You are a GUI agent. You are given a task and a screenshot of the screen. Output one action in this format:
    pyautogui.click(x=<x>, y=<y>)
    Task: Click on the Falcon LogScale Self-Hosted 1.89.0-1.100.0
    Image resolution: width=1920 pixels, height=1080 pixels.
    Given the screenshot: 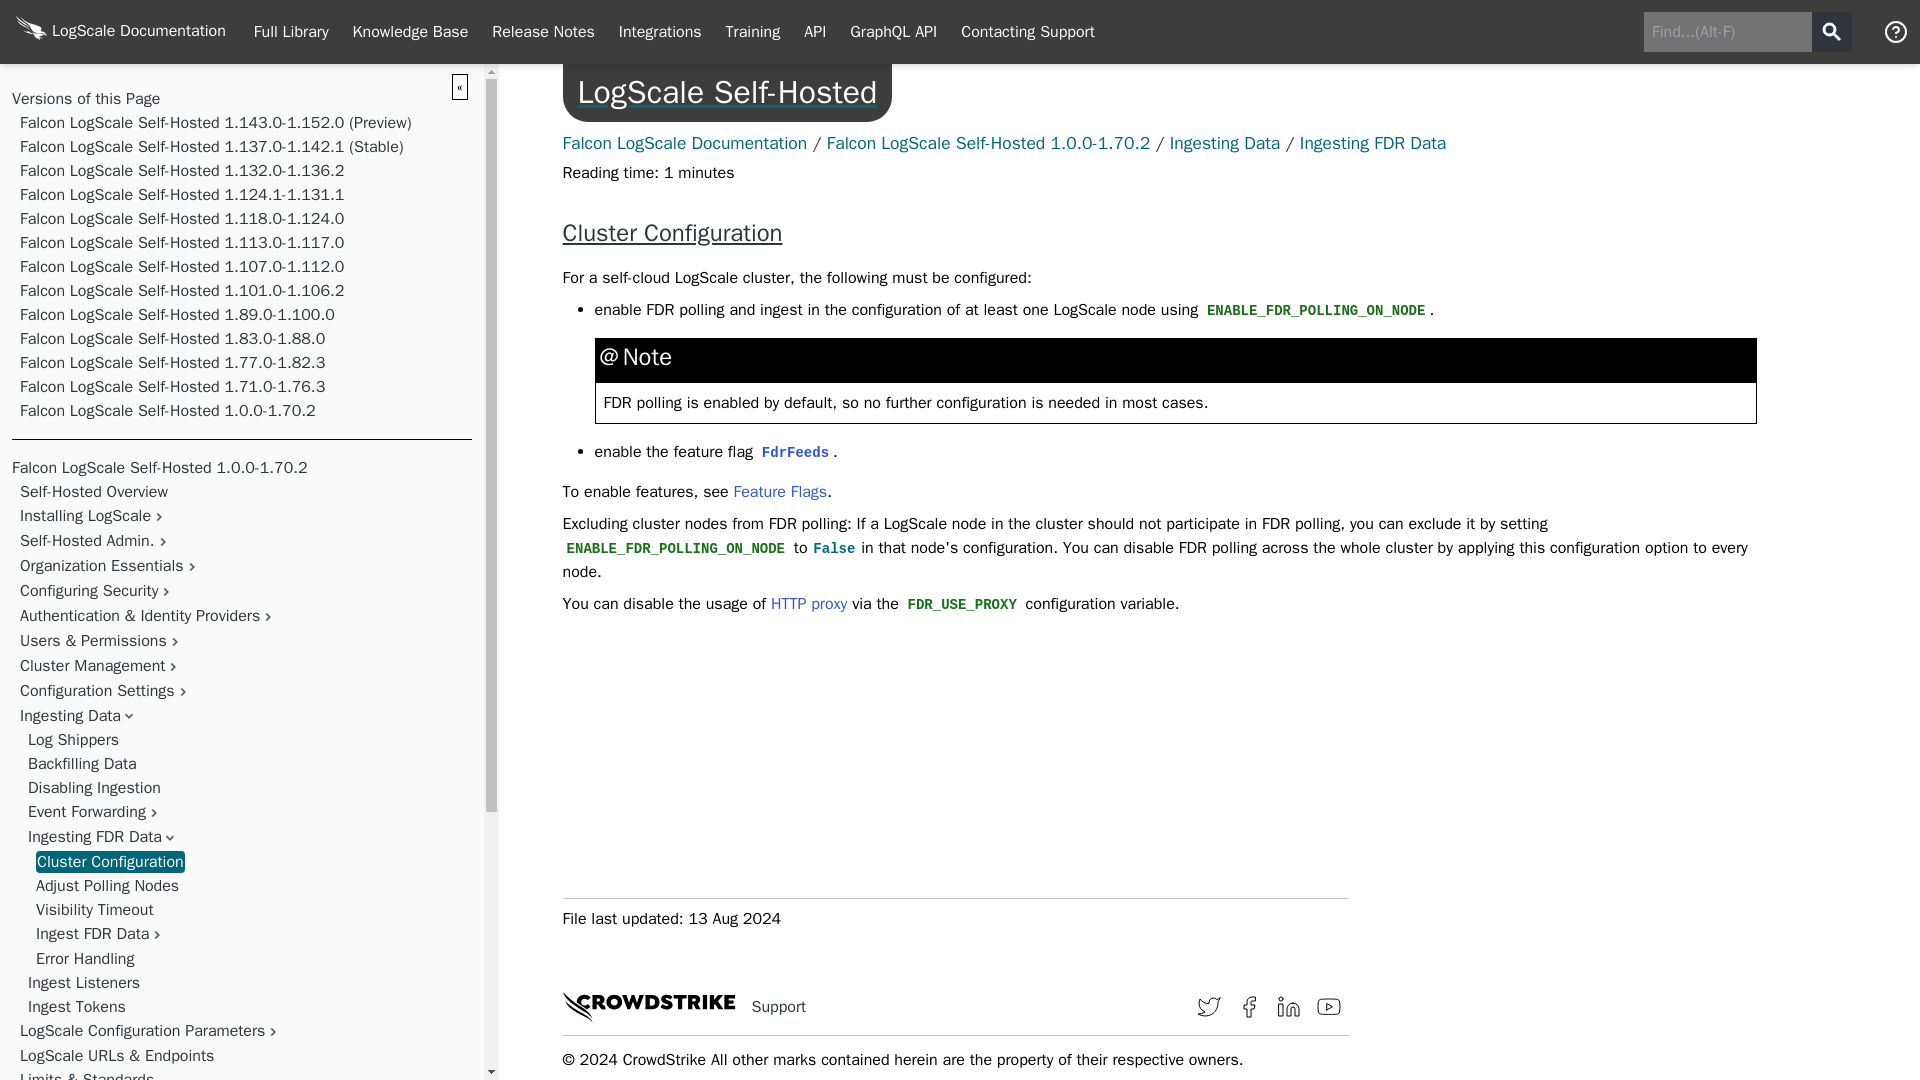 What is the action you would take?
    pyautogui.click(x=176, y=314)
    